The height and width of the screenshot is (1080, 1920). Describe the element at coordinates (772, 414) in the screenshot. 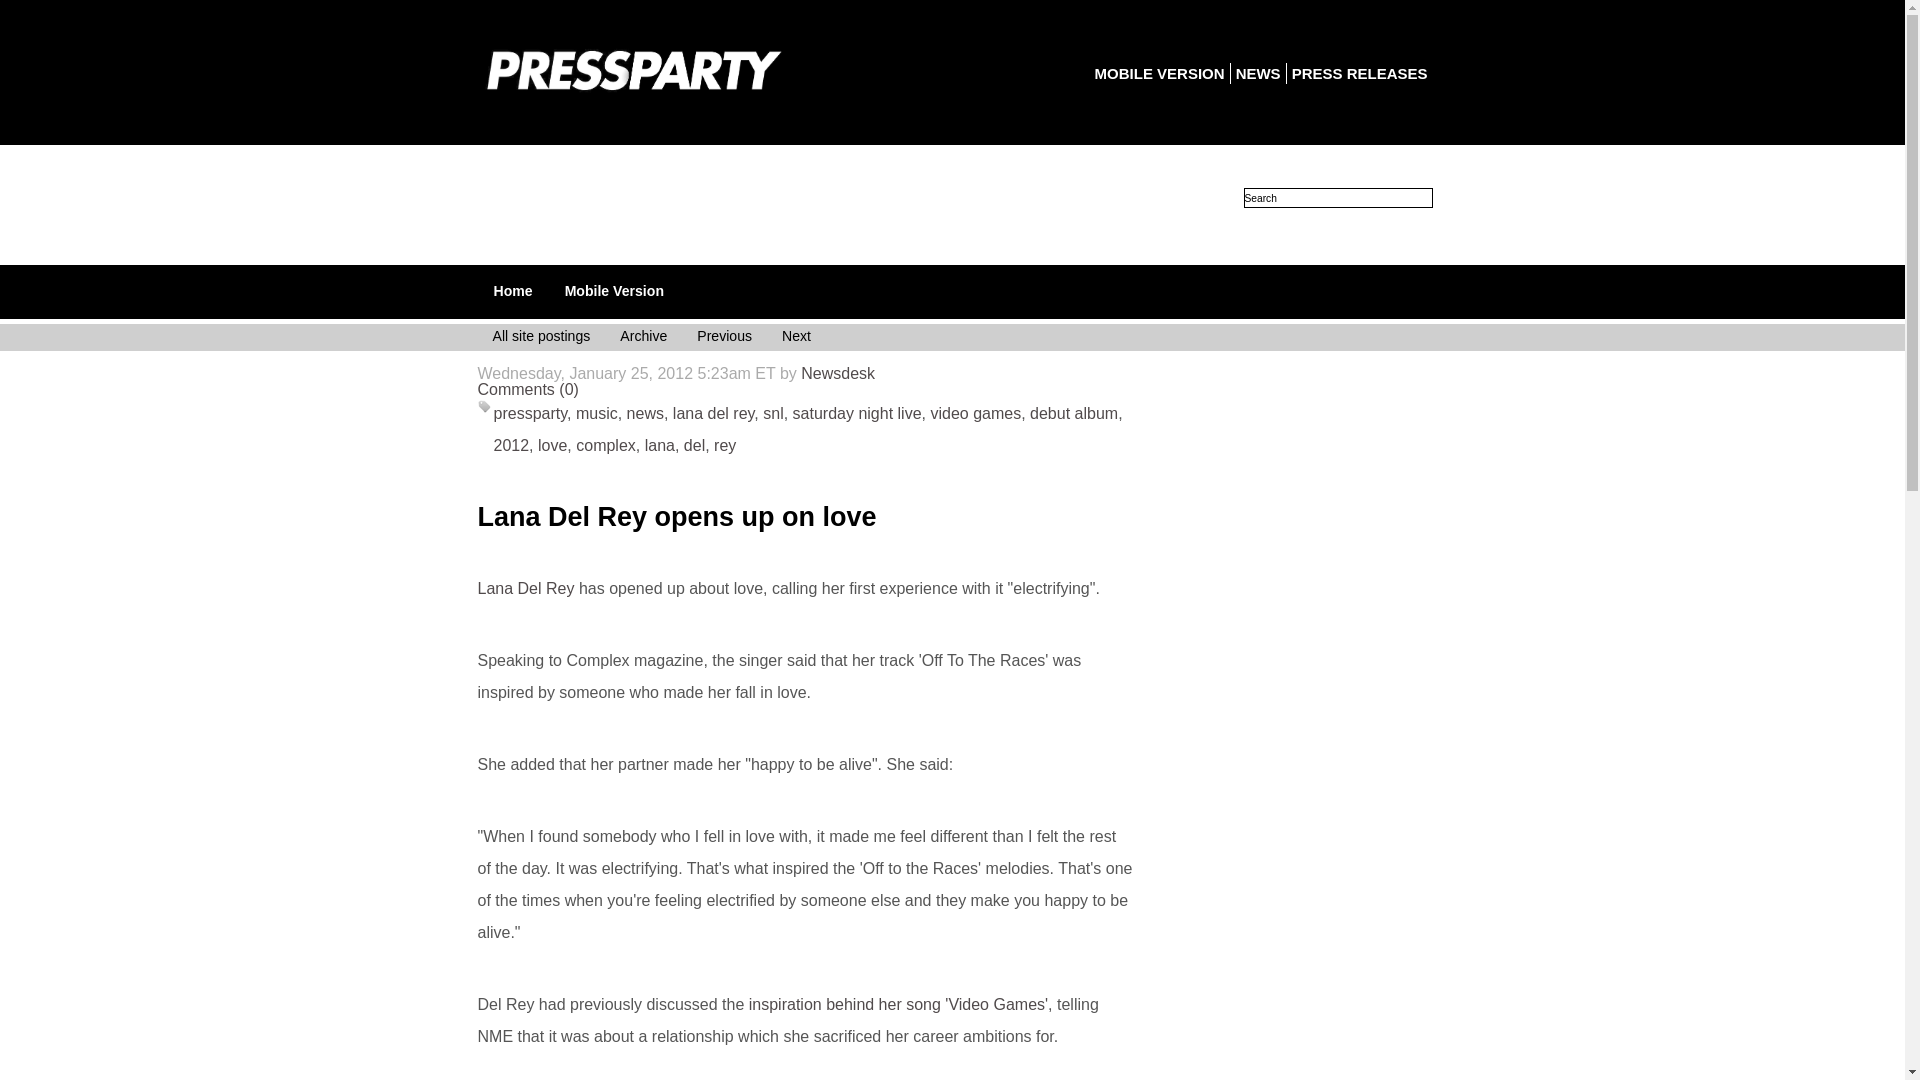

I see `snl` at that location.